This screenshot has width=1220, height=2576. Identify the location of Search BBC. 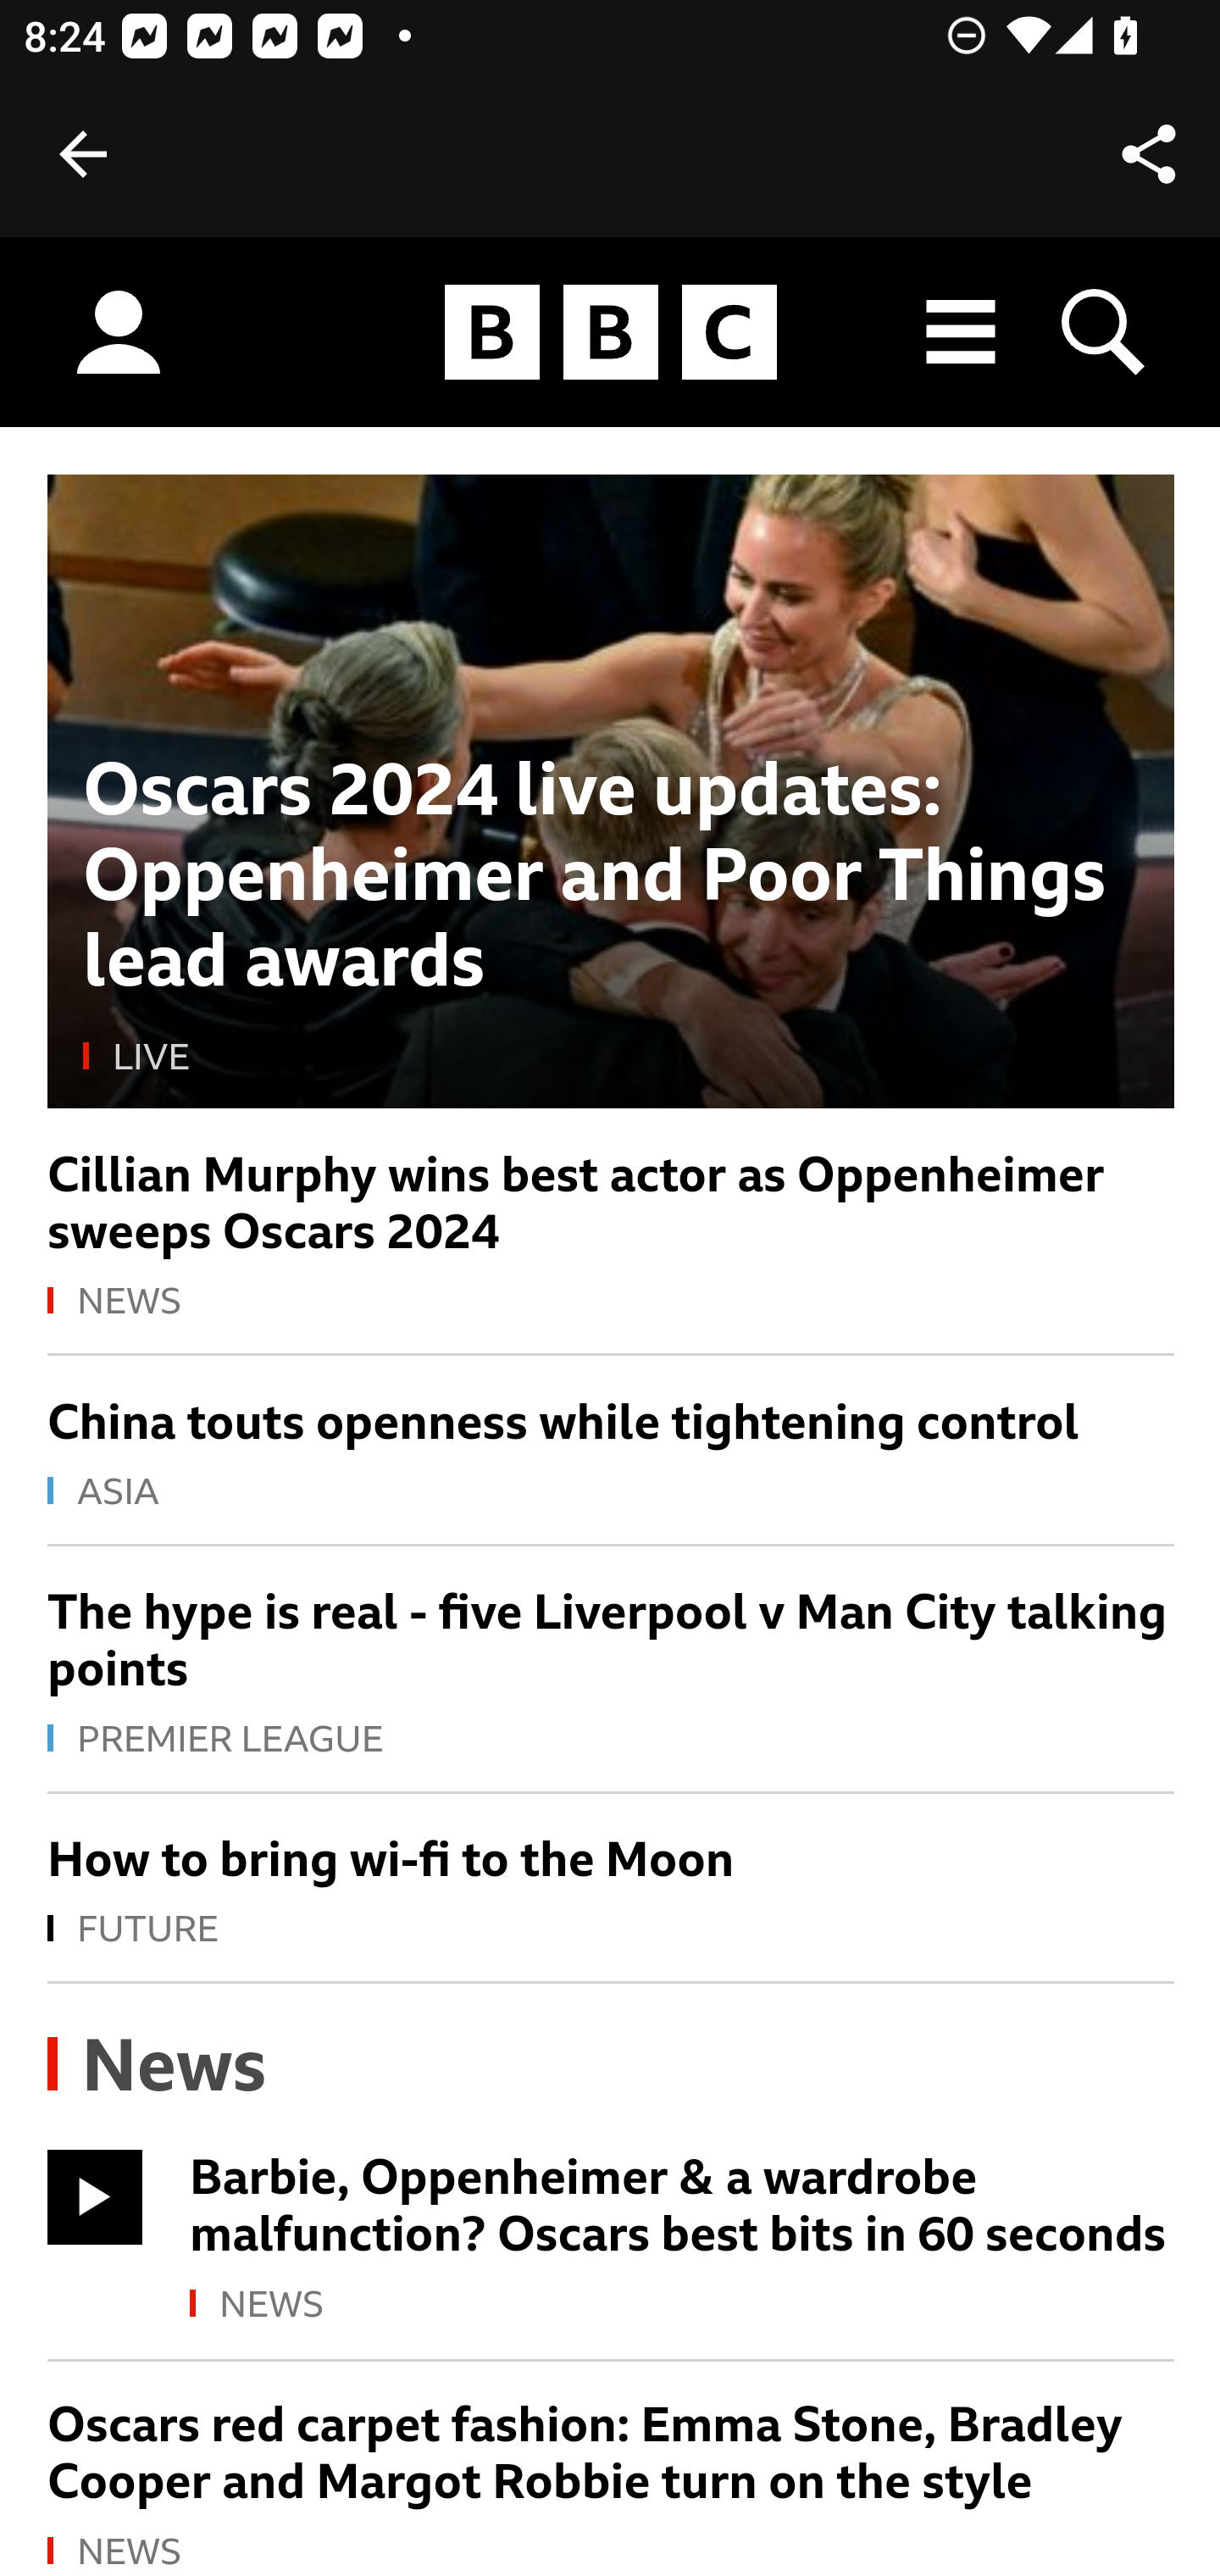
(1105, 332).